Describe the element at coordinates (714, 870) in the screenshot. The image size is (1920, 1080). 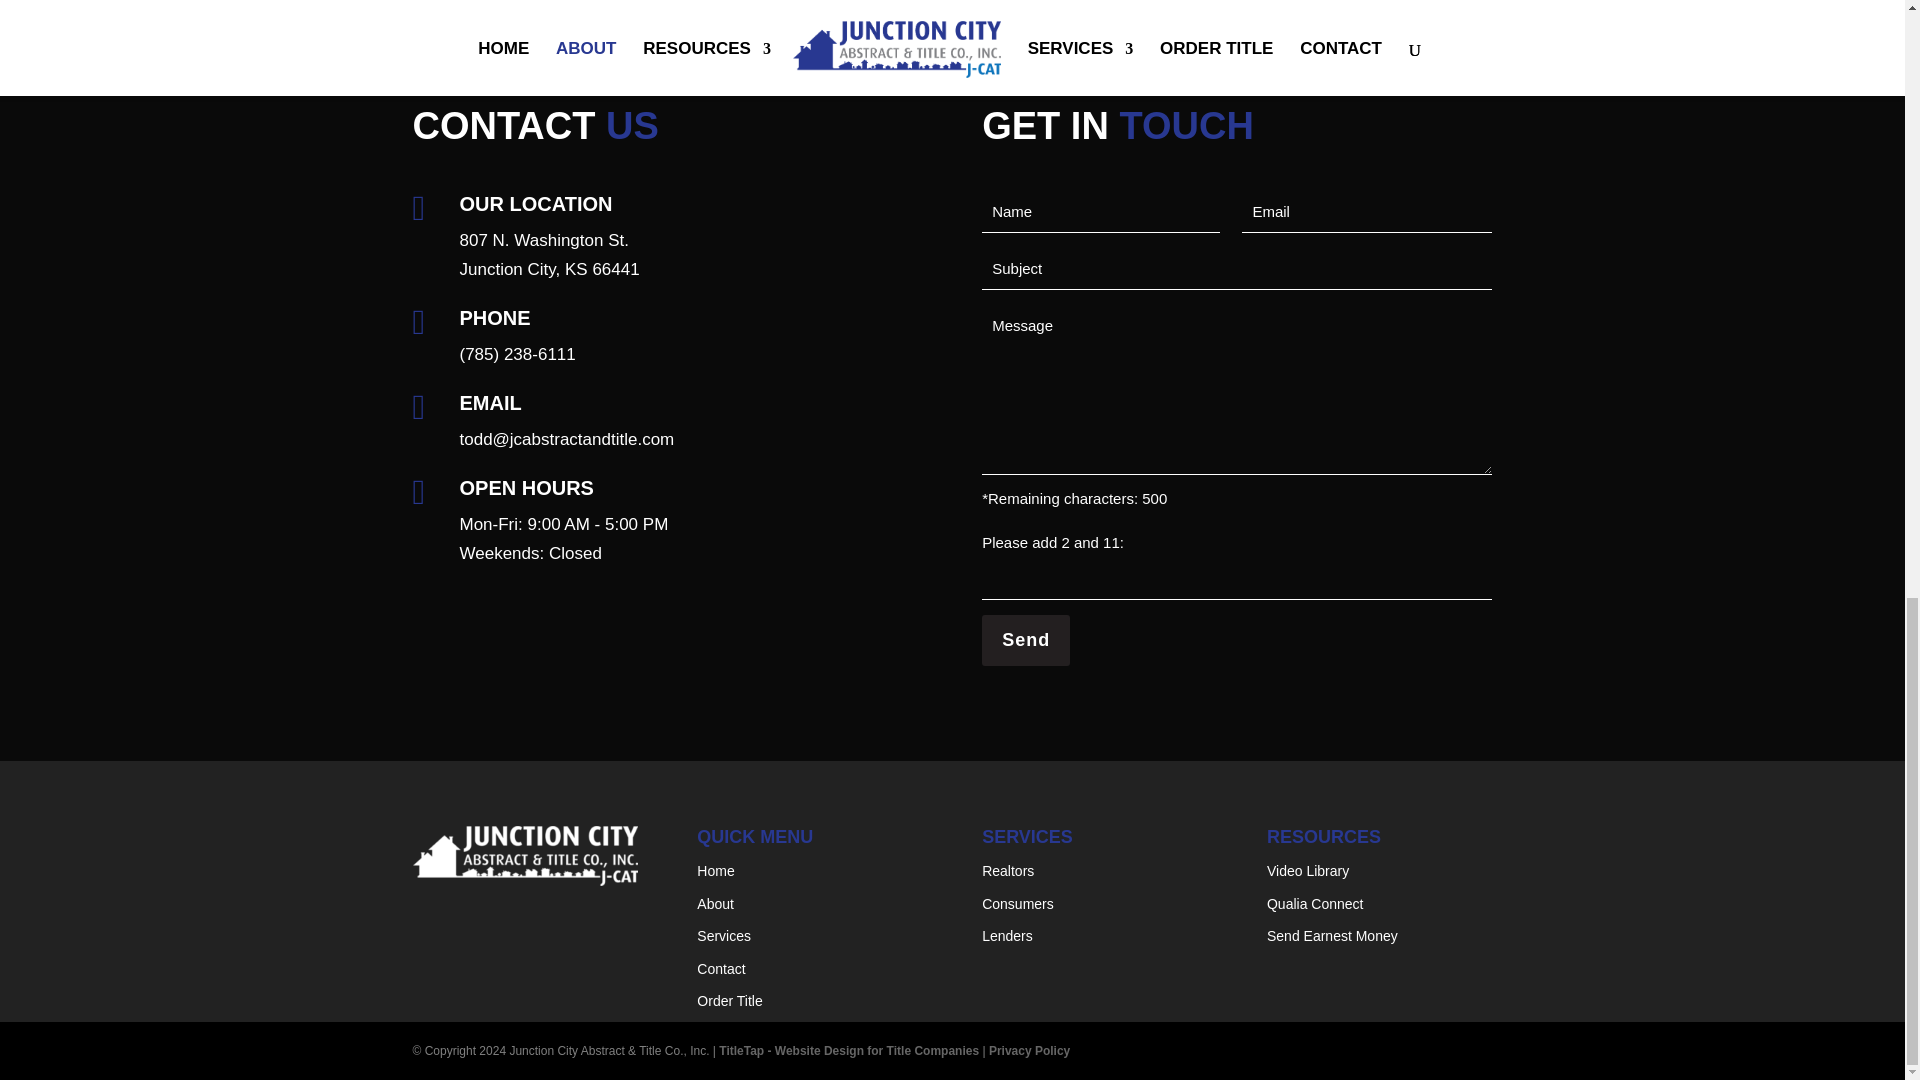
I see `Home` at that location.